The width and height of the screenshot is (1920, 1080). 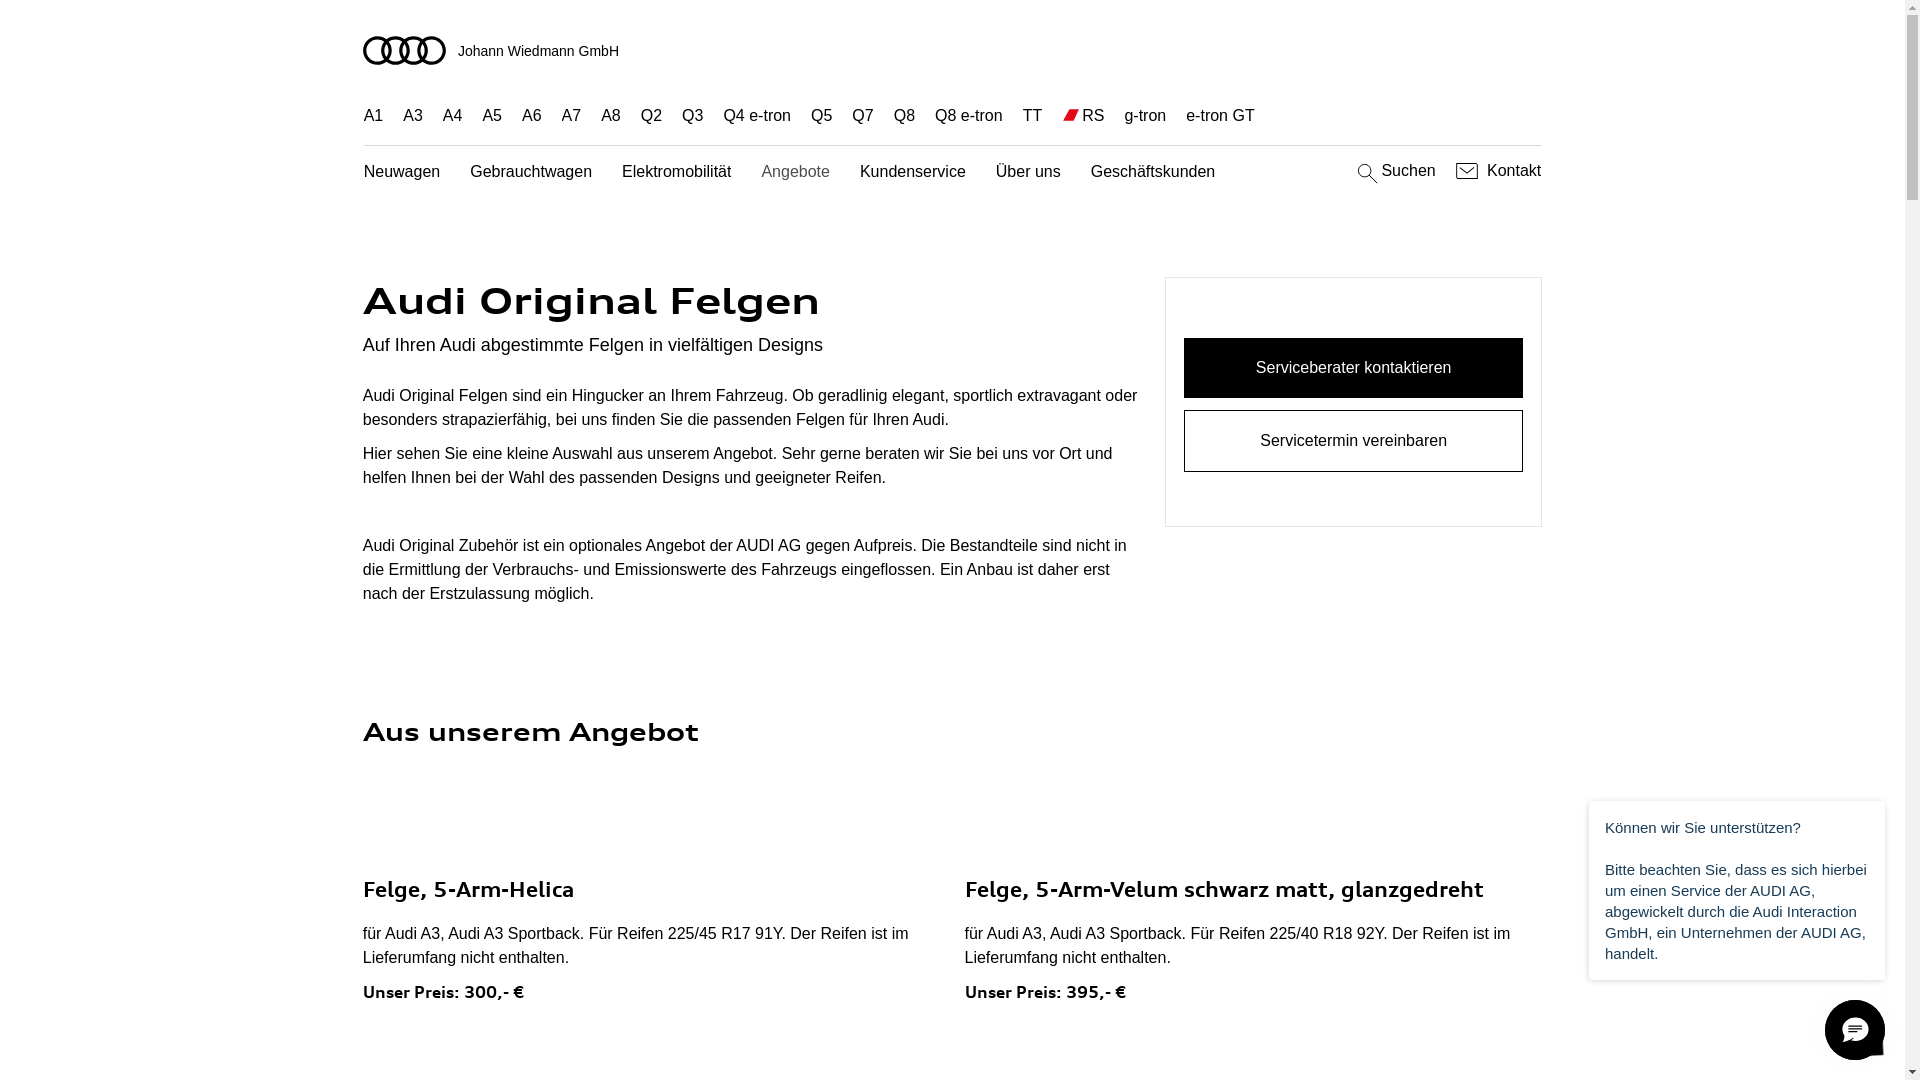 What do you see at coordinates (374, 116) in the screenshot?
I see `A1` at bounding box center [374, 116].